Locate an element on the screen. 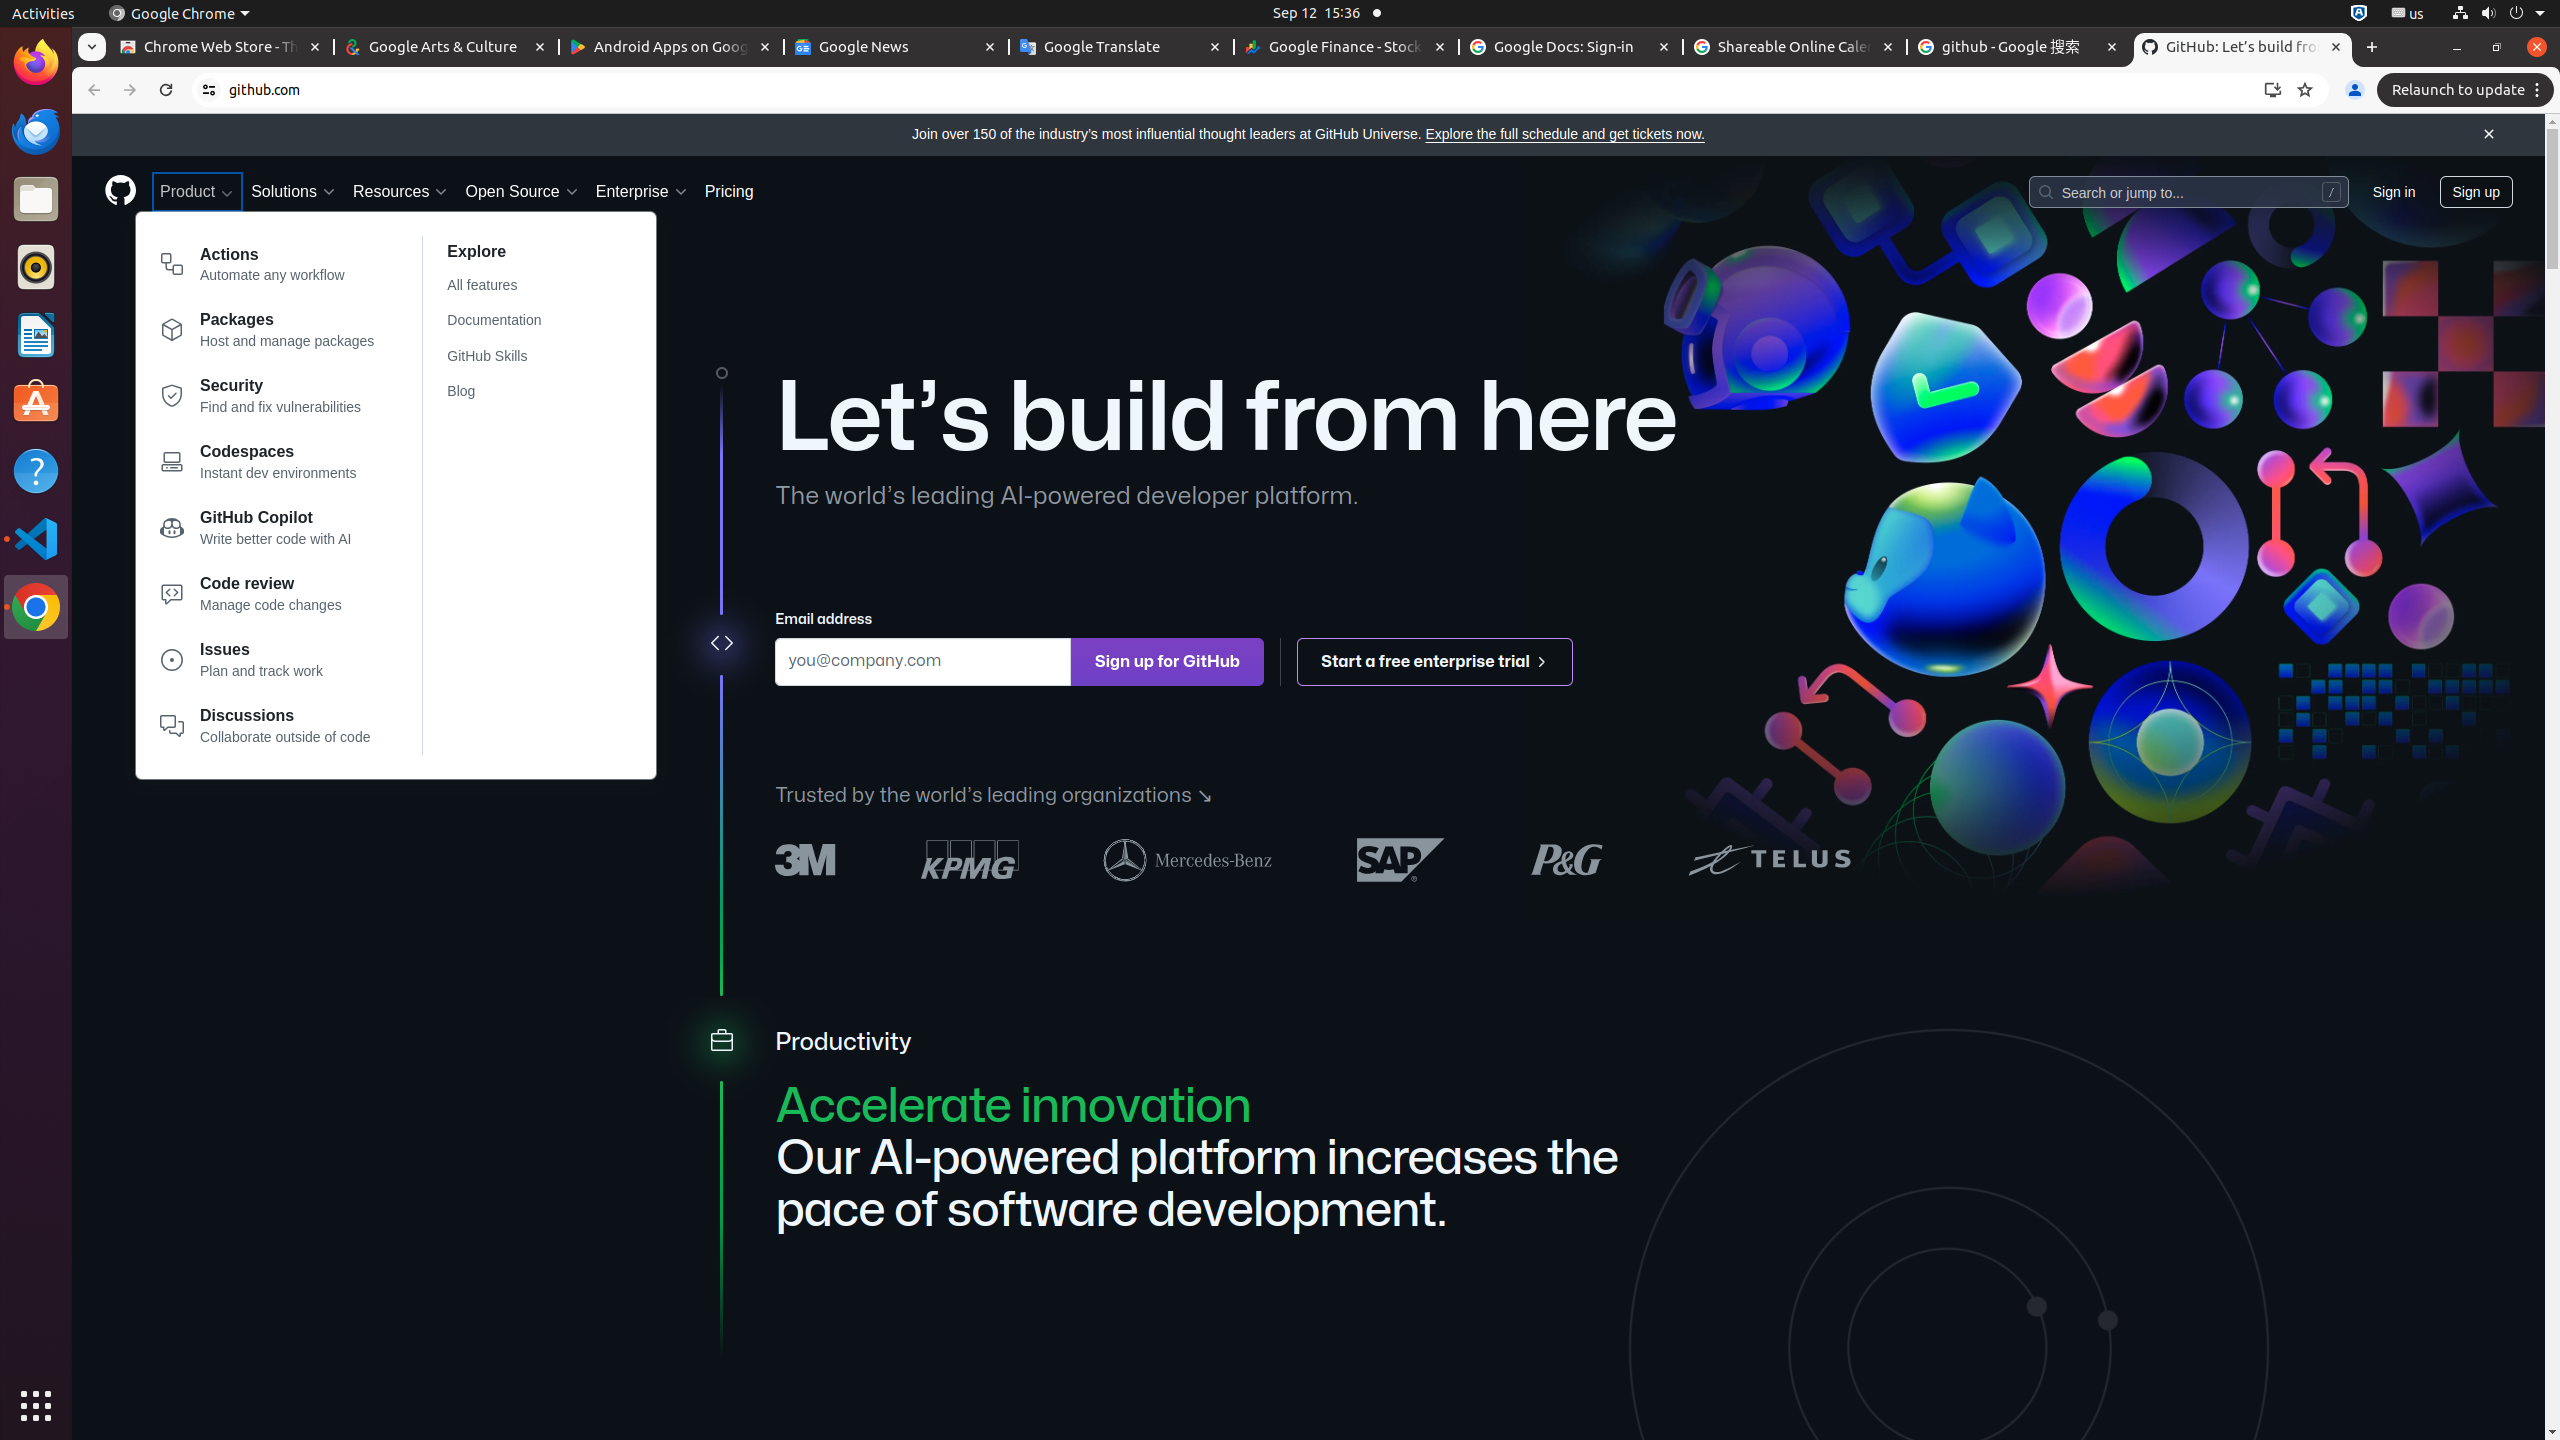  Blog is located at coordinates (506, 392).